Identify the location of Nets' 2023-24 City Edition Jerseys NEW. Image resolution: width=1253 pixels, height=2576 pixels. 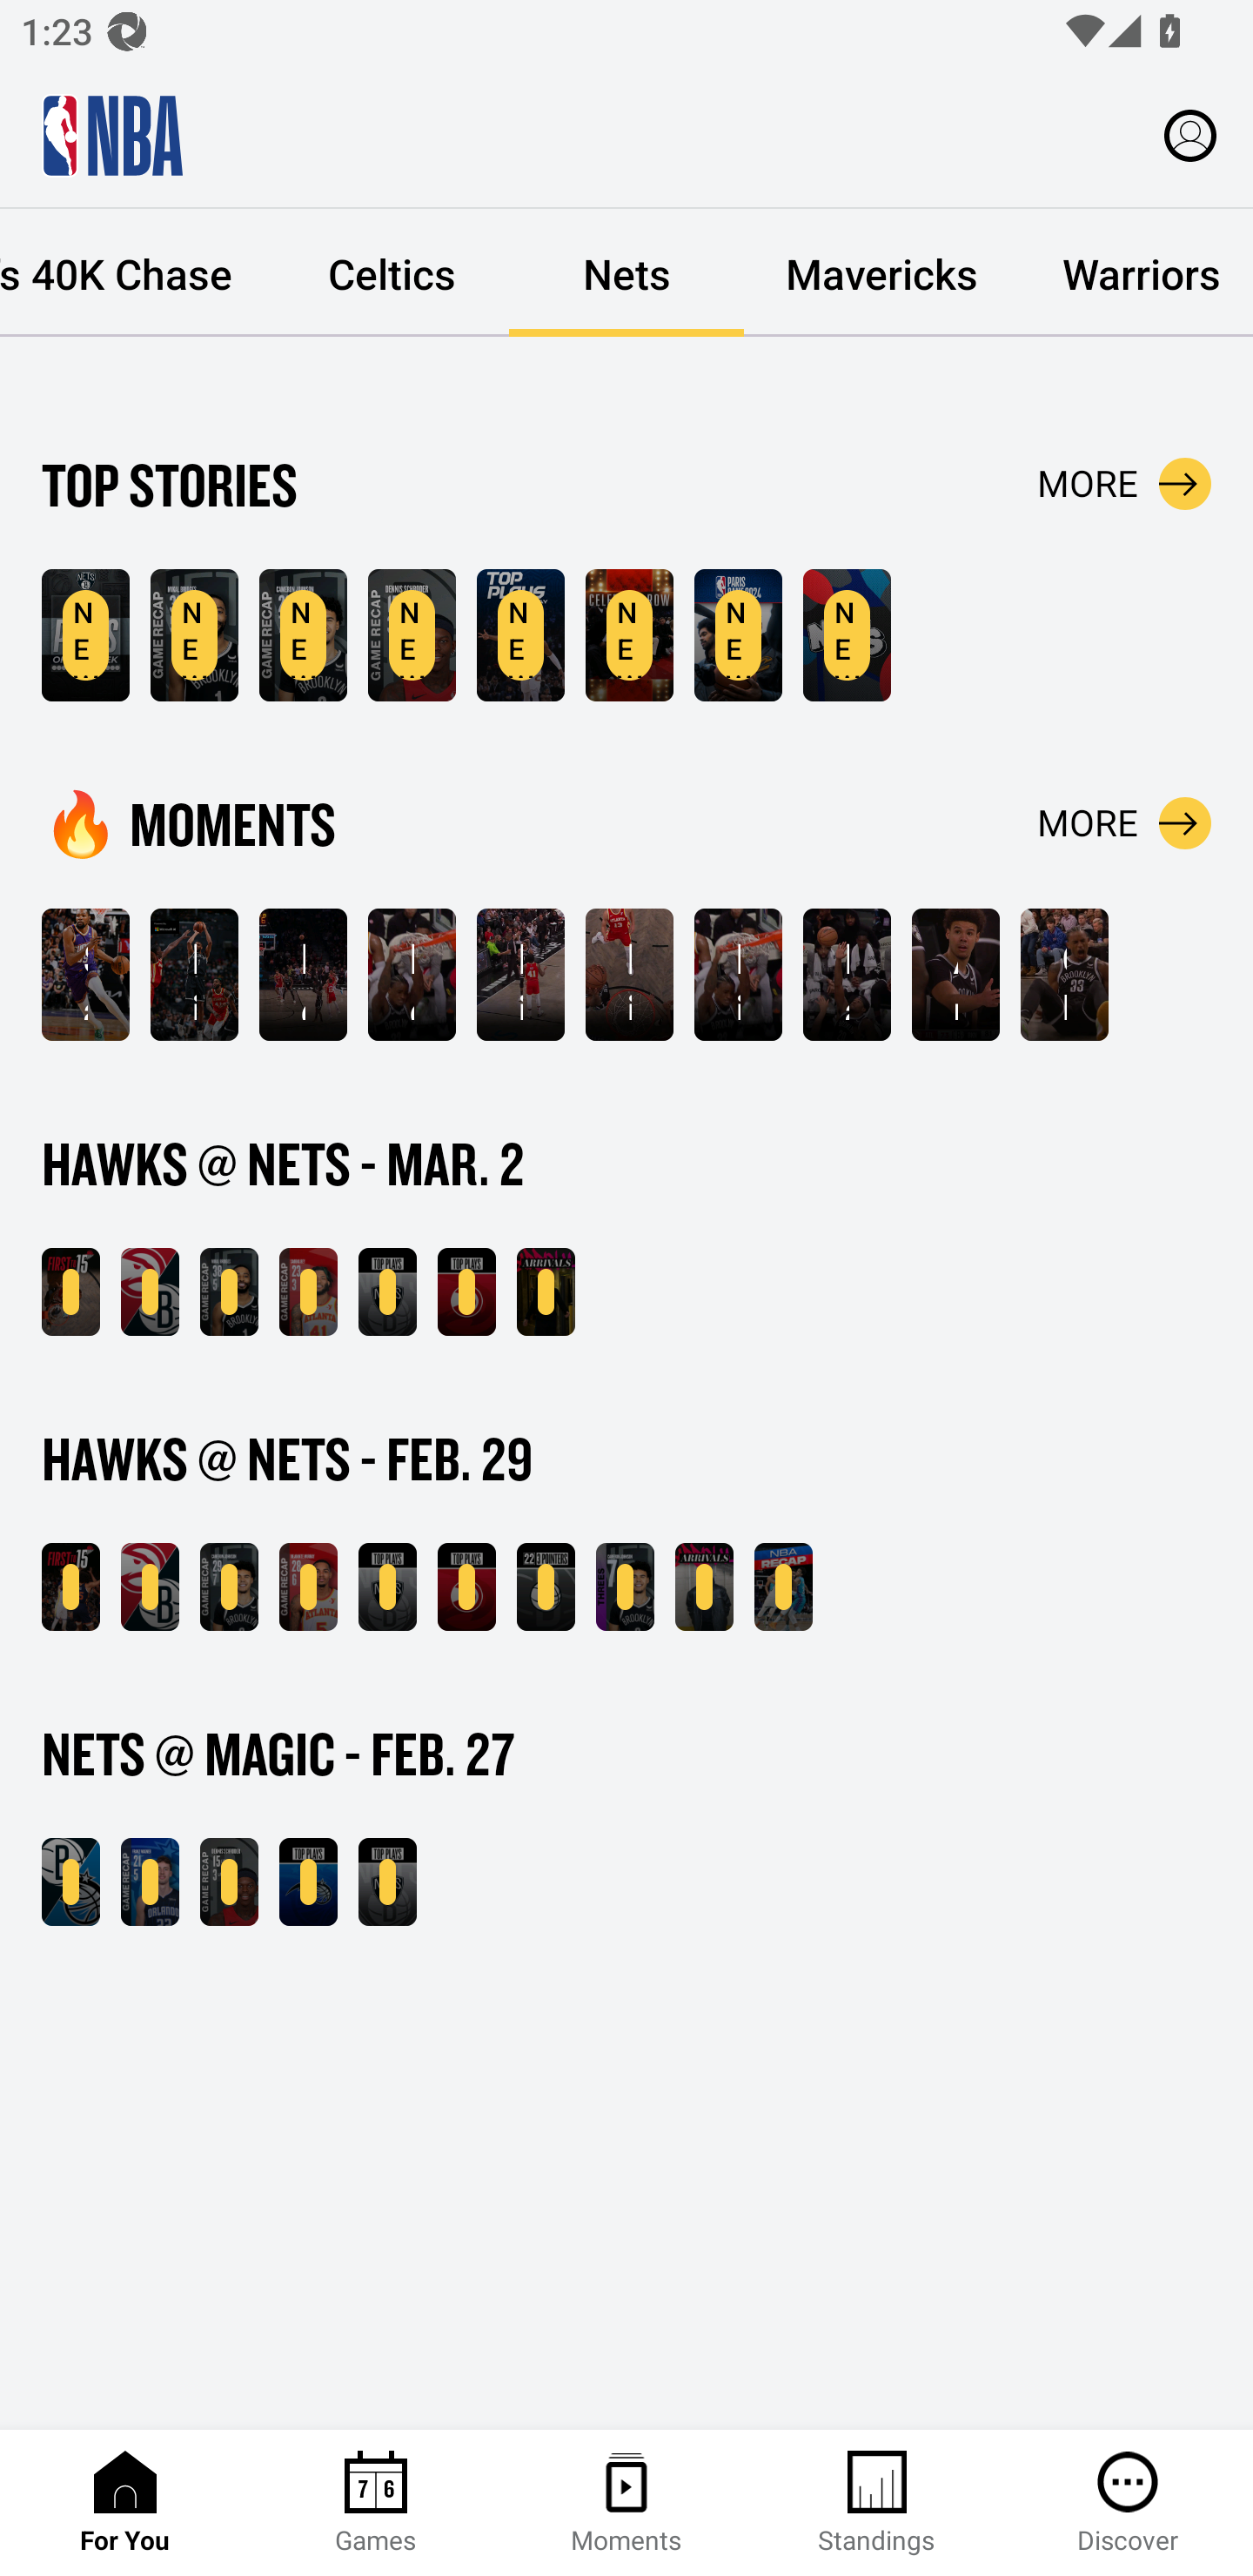
(847, 635).